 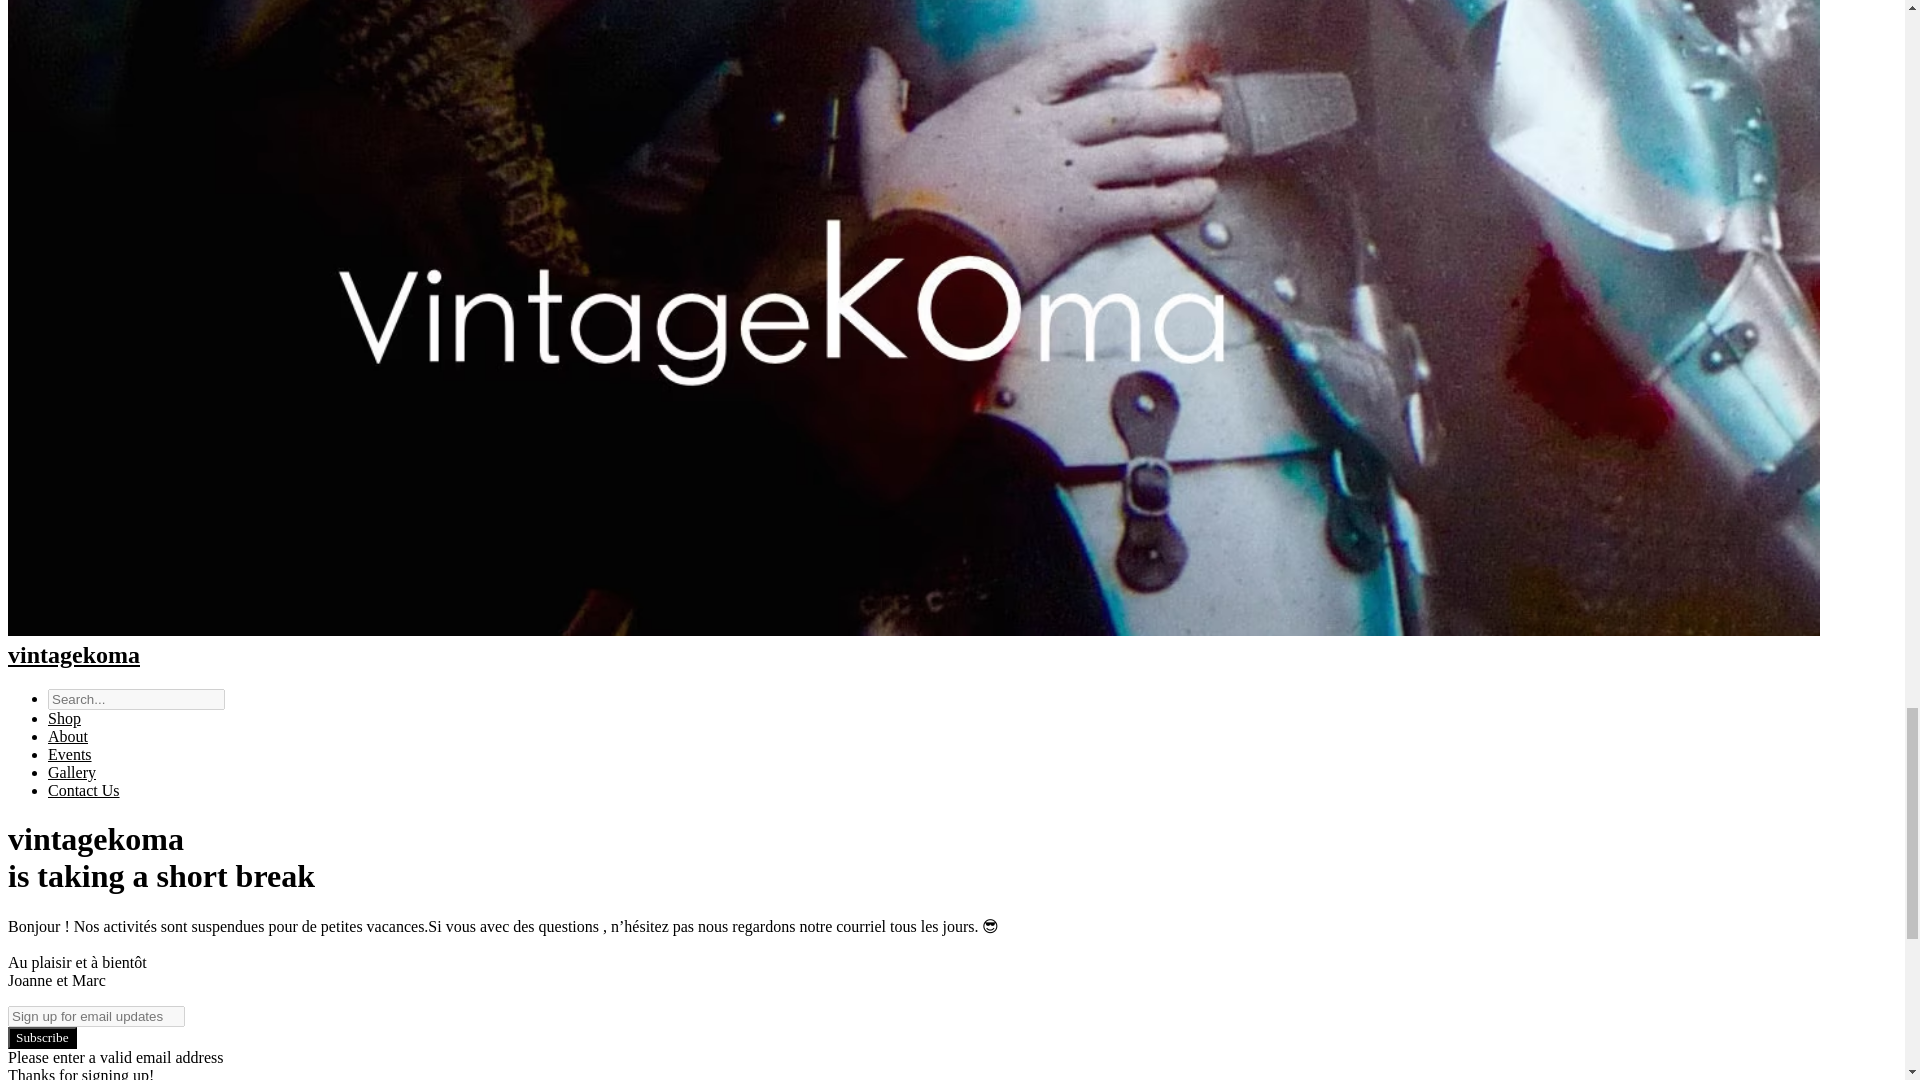 I want to click on About, so click(x=68, y=736).